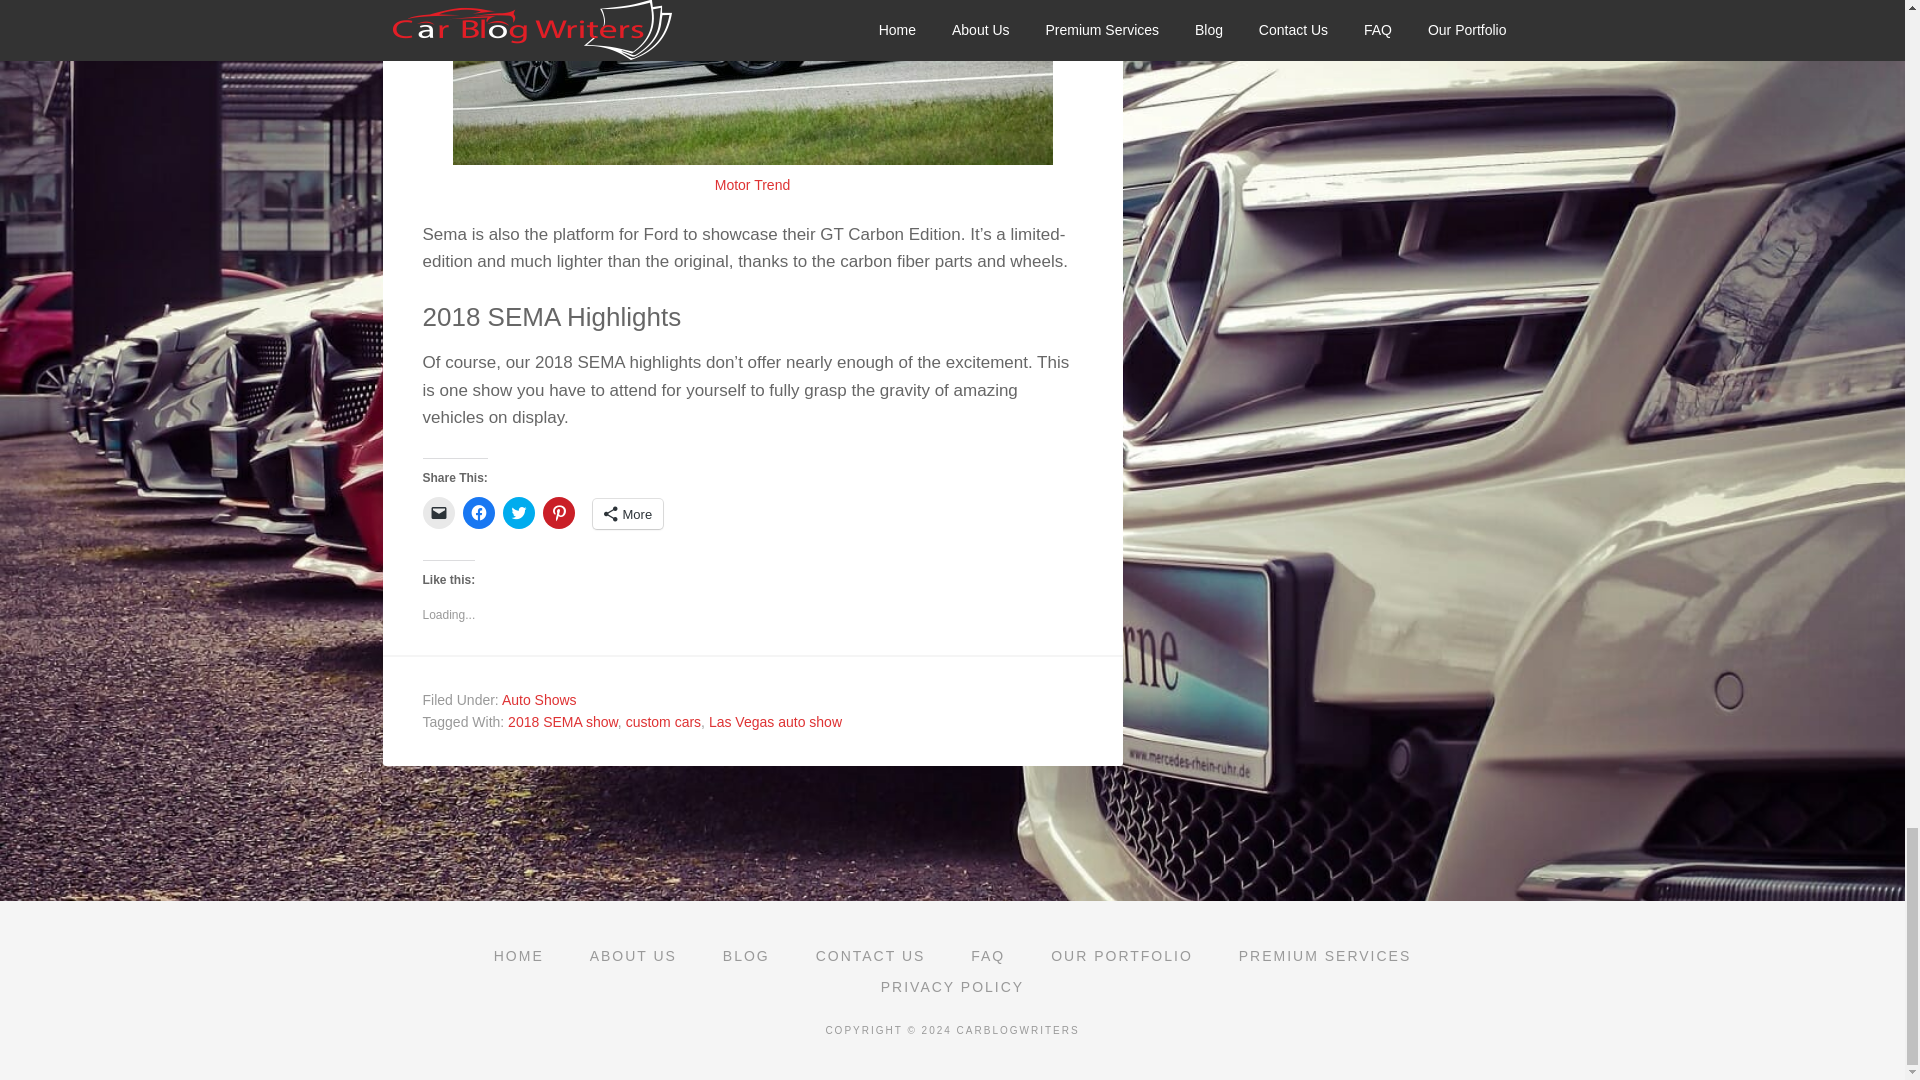 This screenshot has height=1080, width=1920. What do you see at coordinates (662, 722) in the screenshot?
I see `custom cars` at bounding box center [662, 722].